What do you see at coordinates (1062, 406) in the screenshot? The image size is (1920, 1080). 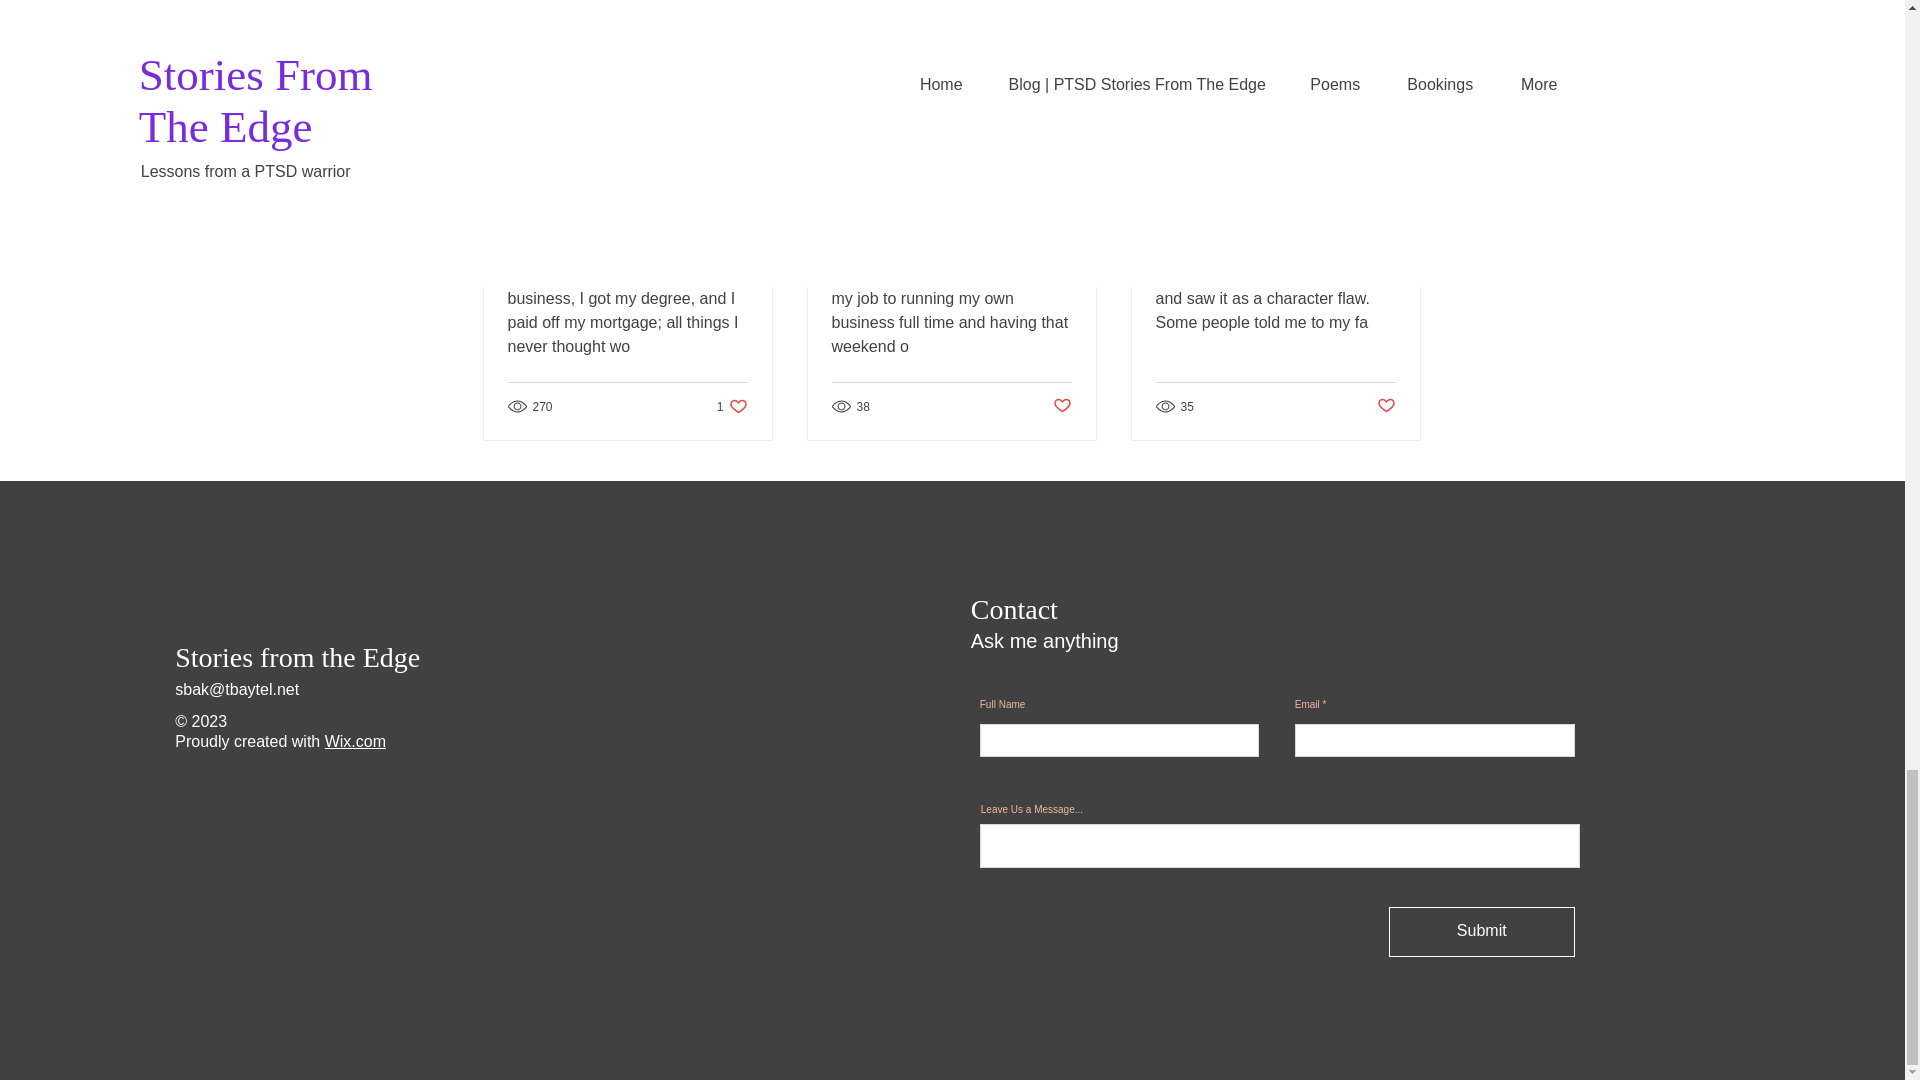 I see `Post not marked as liked` at bounding box center [1062, 406].